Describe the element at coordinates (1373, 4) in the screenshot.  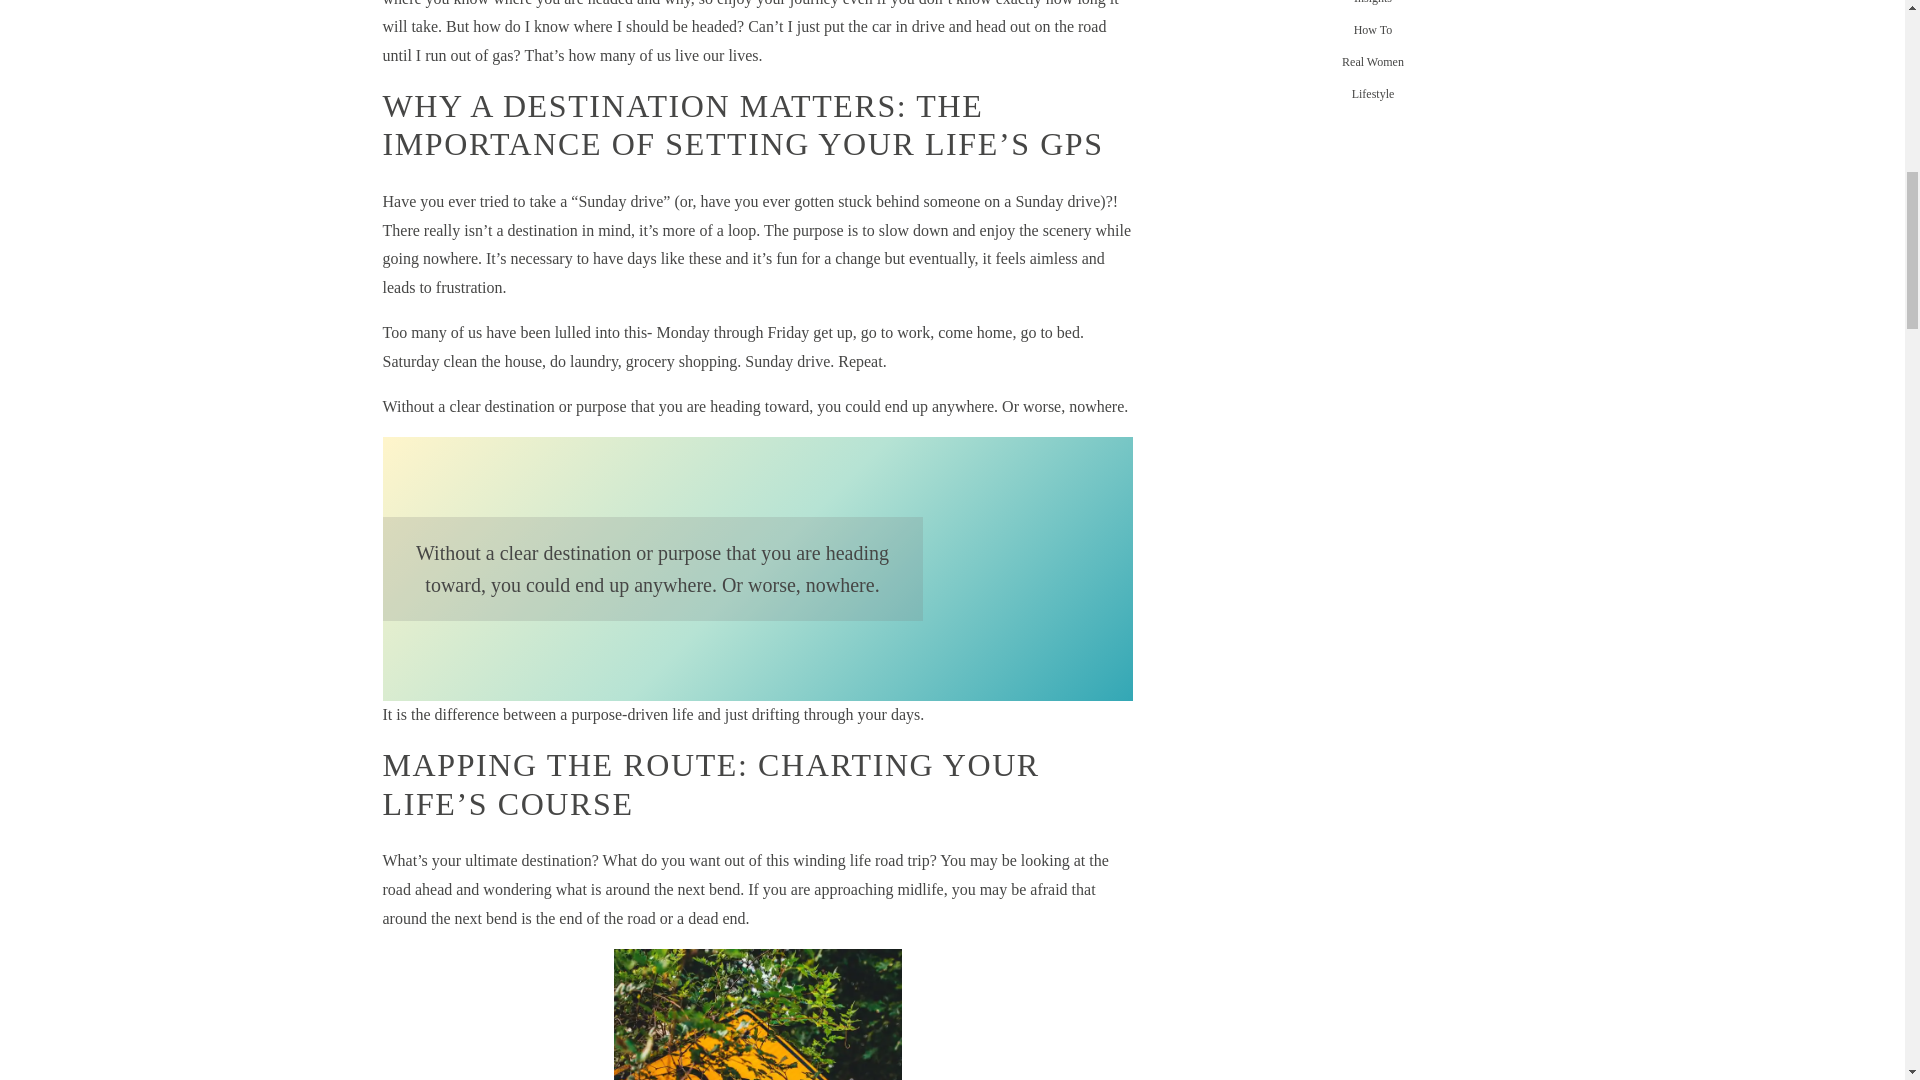
I see `Insights` at that location.